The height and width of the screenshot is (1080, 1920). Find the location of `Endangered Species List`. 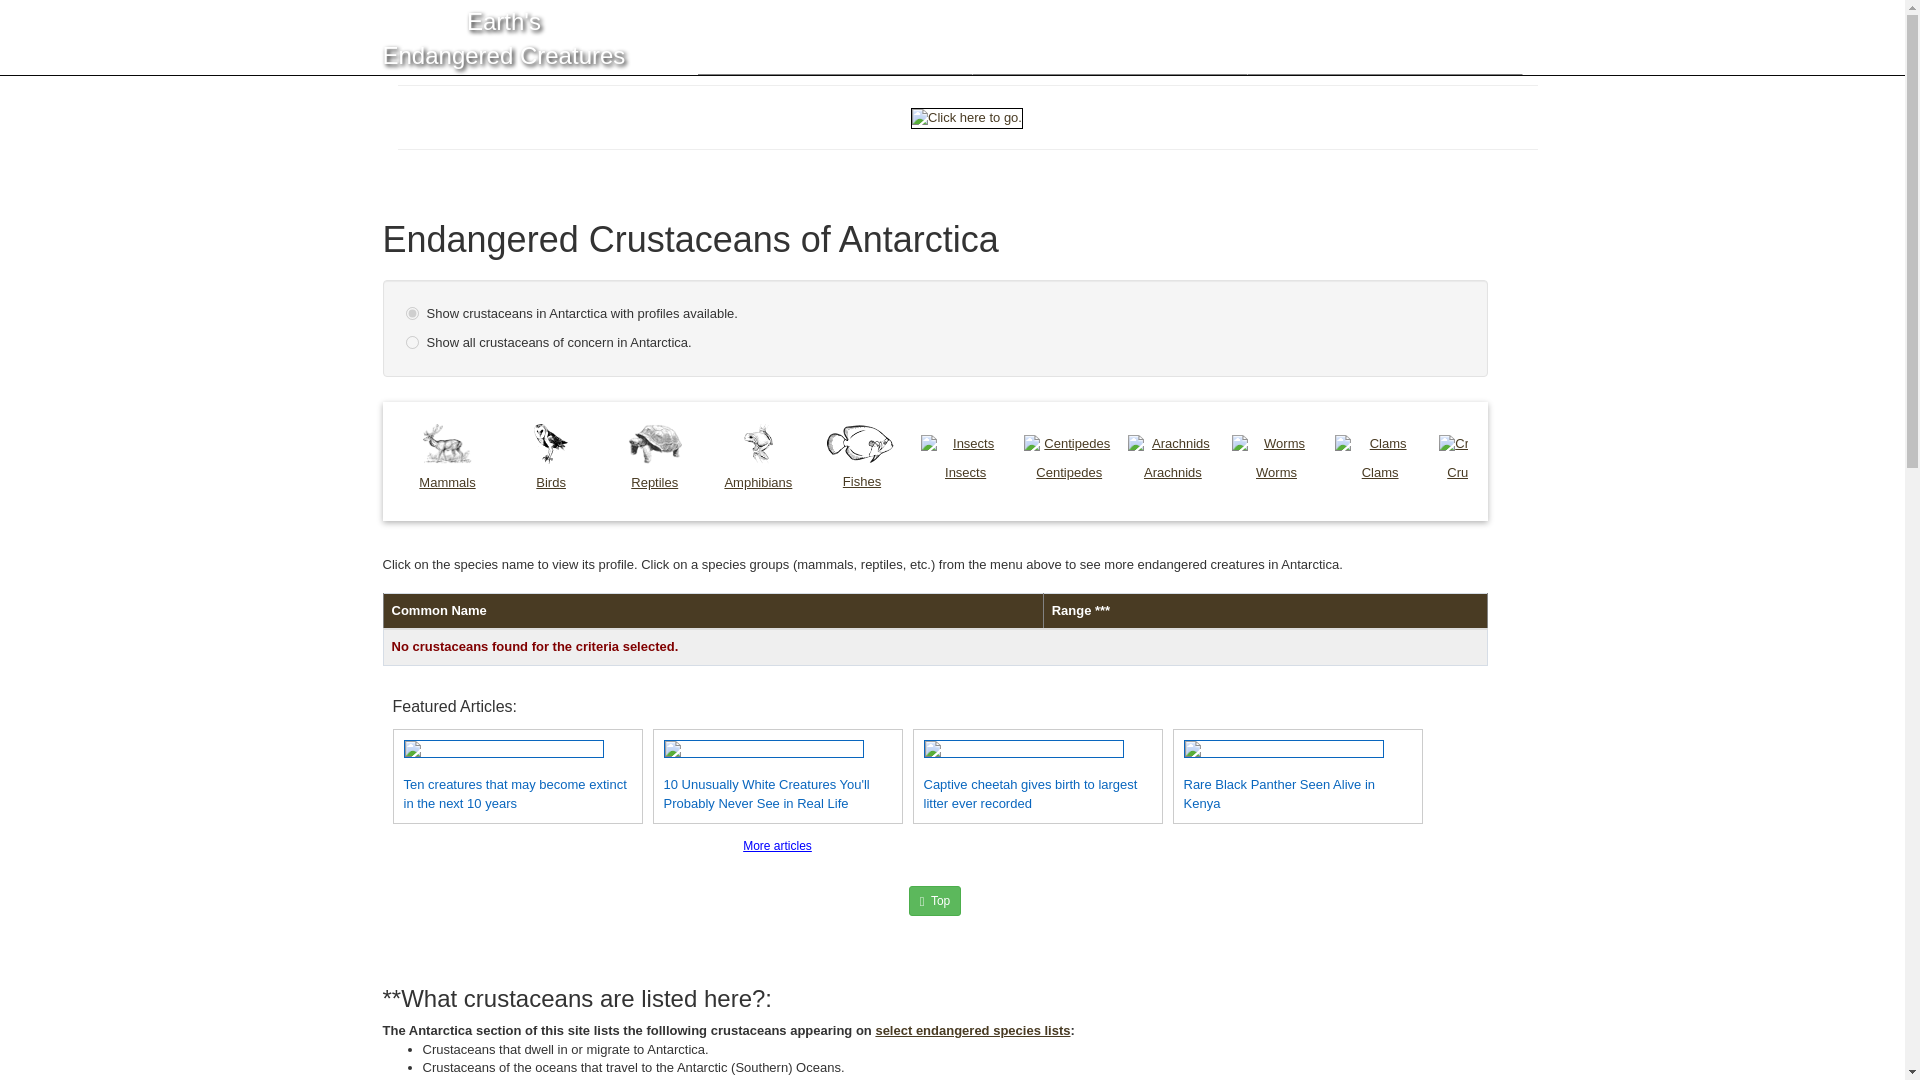

Endangered Species List is located at coordinates (1385, 37).